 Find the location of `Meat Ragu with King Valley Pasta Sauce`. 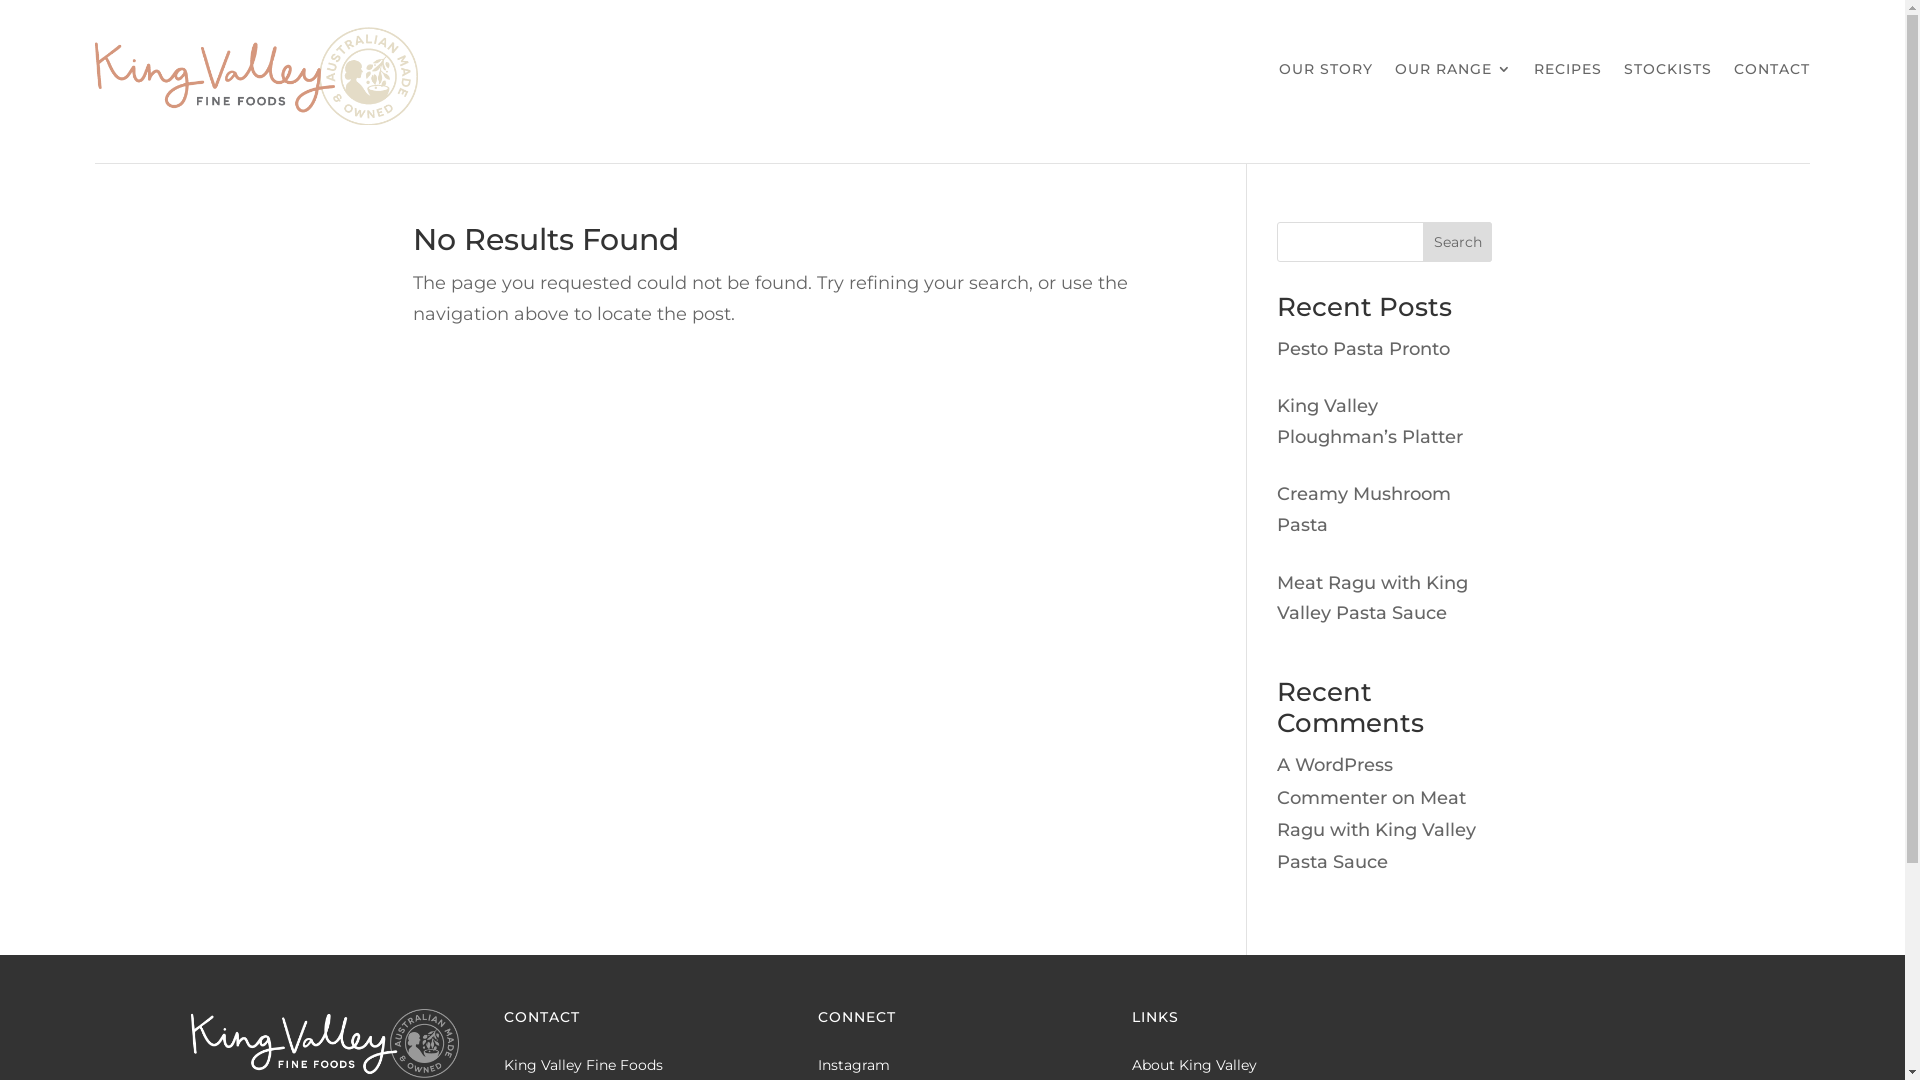

Meat Ragu with King Valley Pasta Sauce is located at coordinates (1372, 598).